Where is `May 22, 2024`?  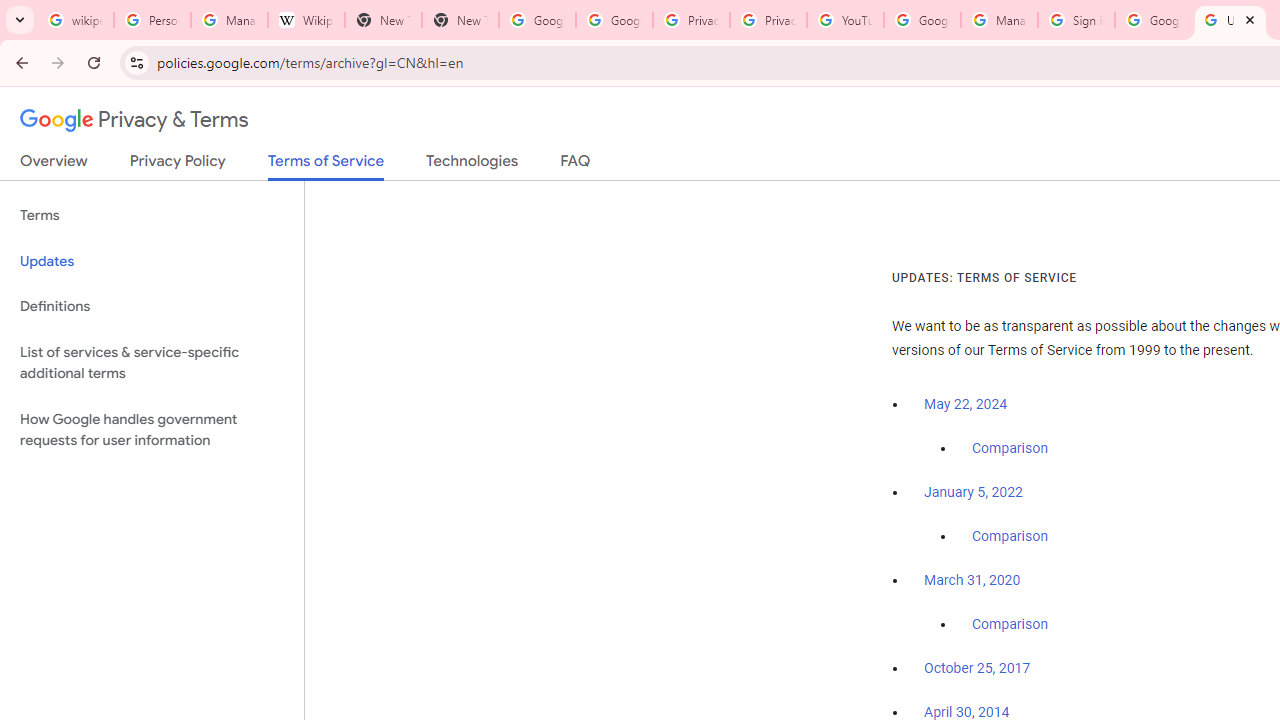
May 22, 2024 is located at coordinates (966, 404).